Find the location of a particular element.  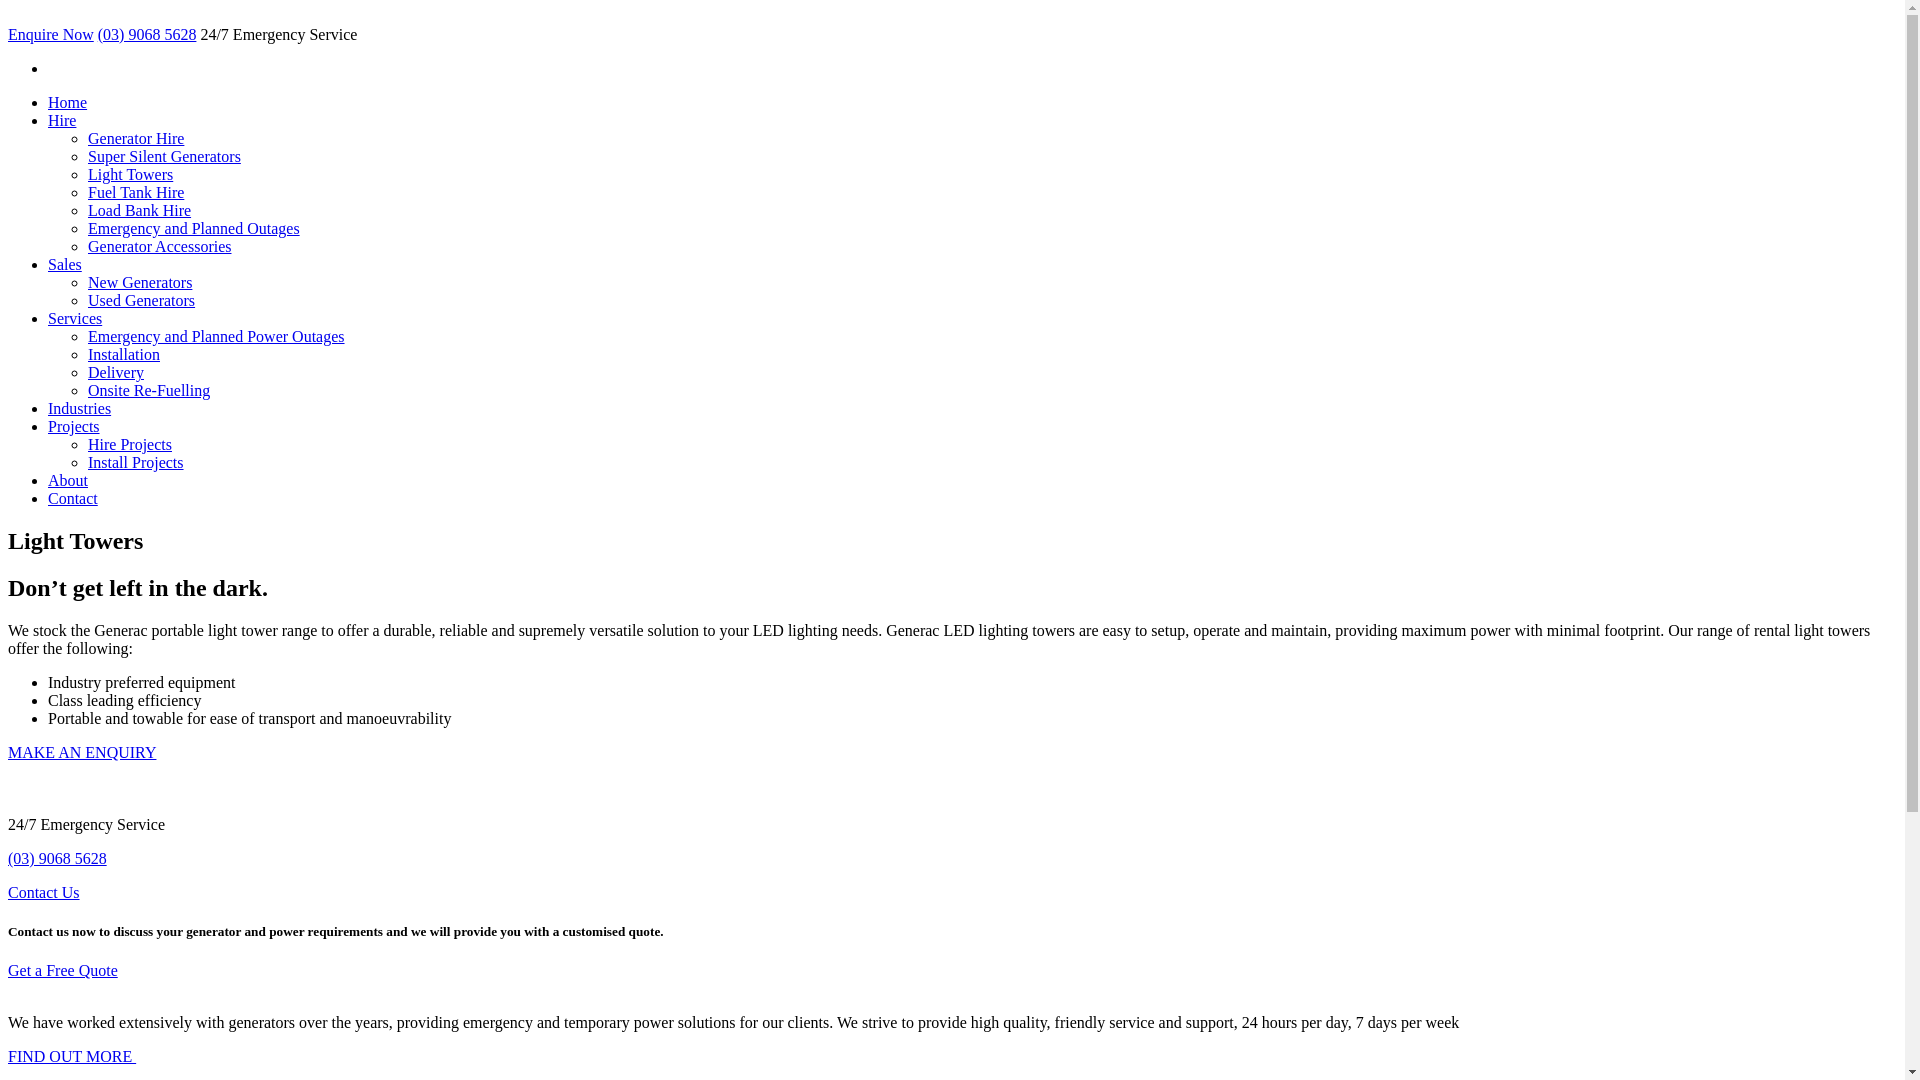

Install Projects is located at coordinates (136, 462).